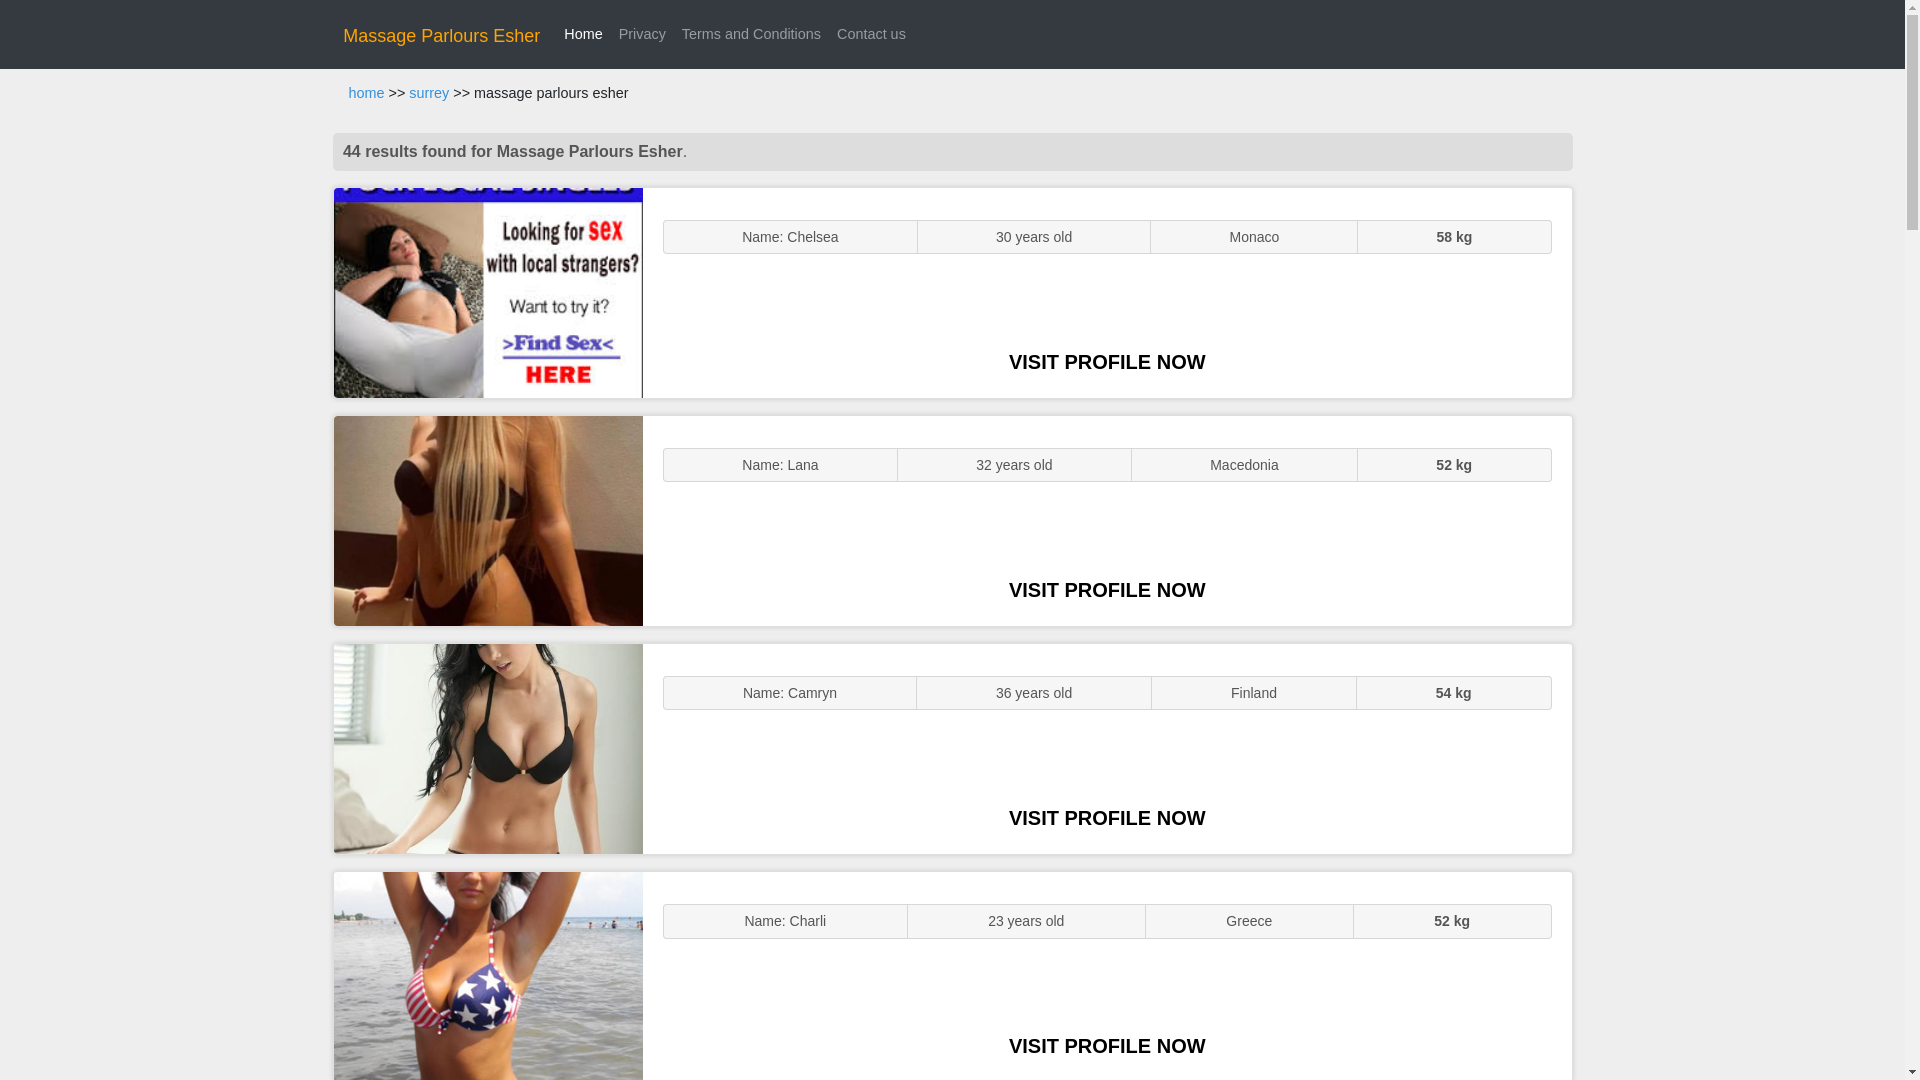 The height and width of the screenshot is (1080, 1920). I want to click on VISIT PROFILE NOW, so click(1107, 1046).